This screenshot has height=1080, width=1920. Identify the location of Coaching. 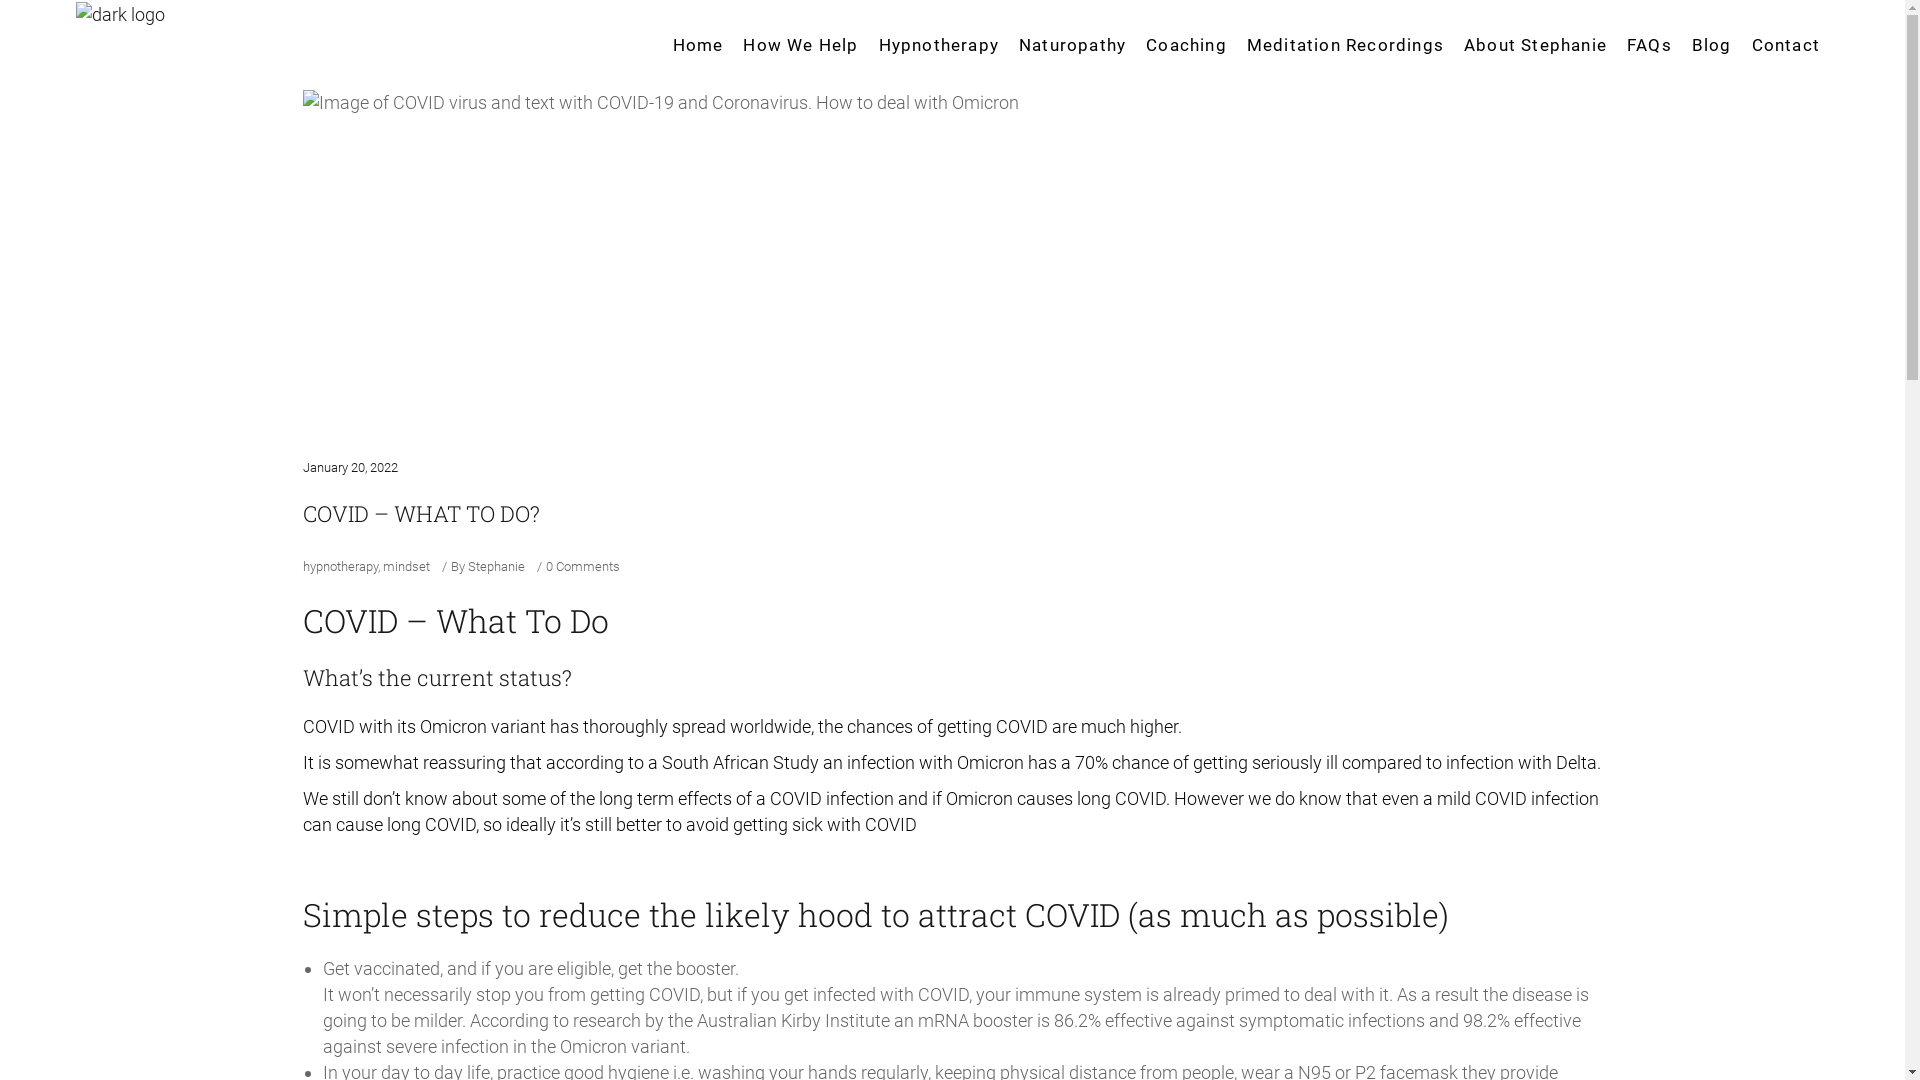
(1186, 45).